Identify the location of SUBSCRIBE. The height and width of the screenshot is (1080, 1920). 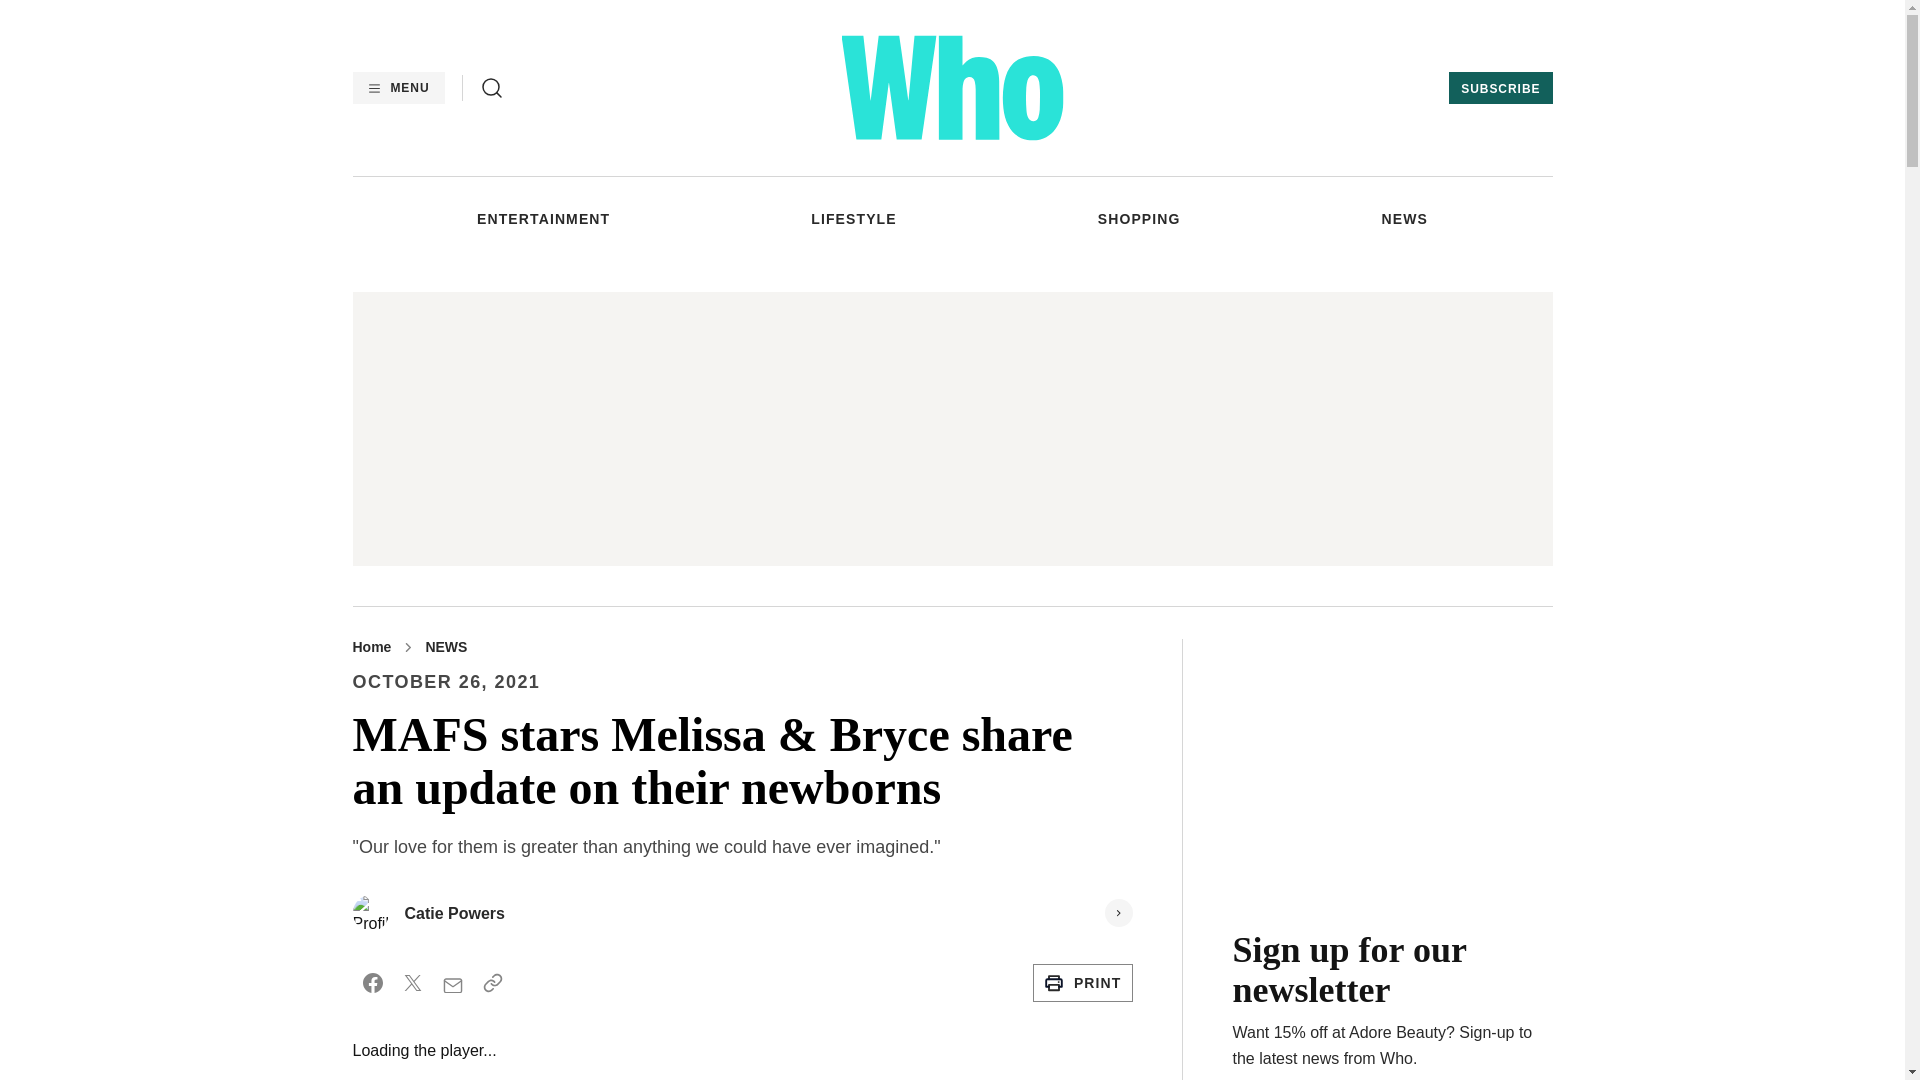
(1500, 88).